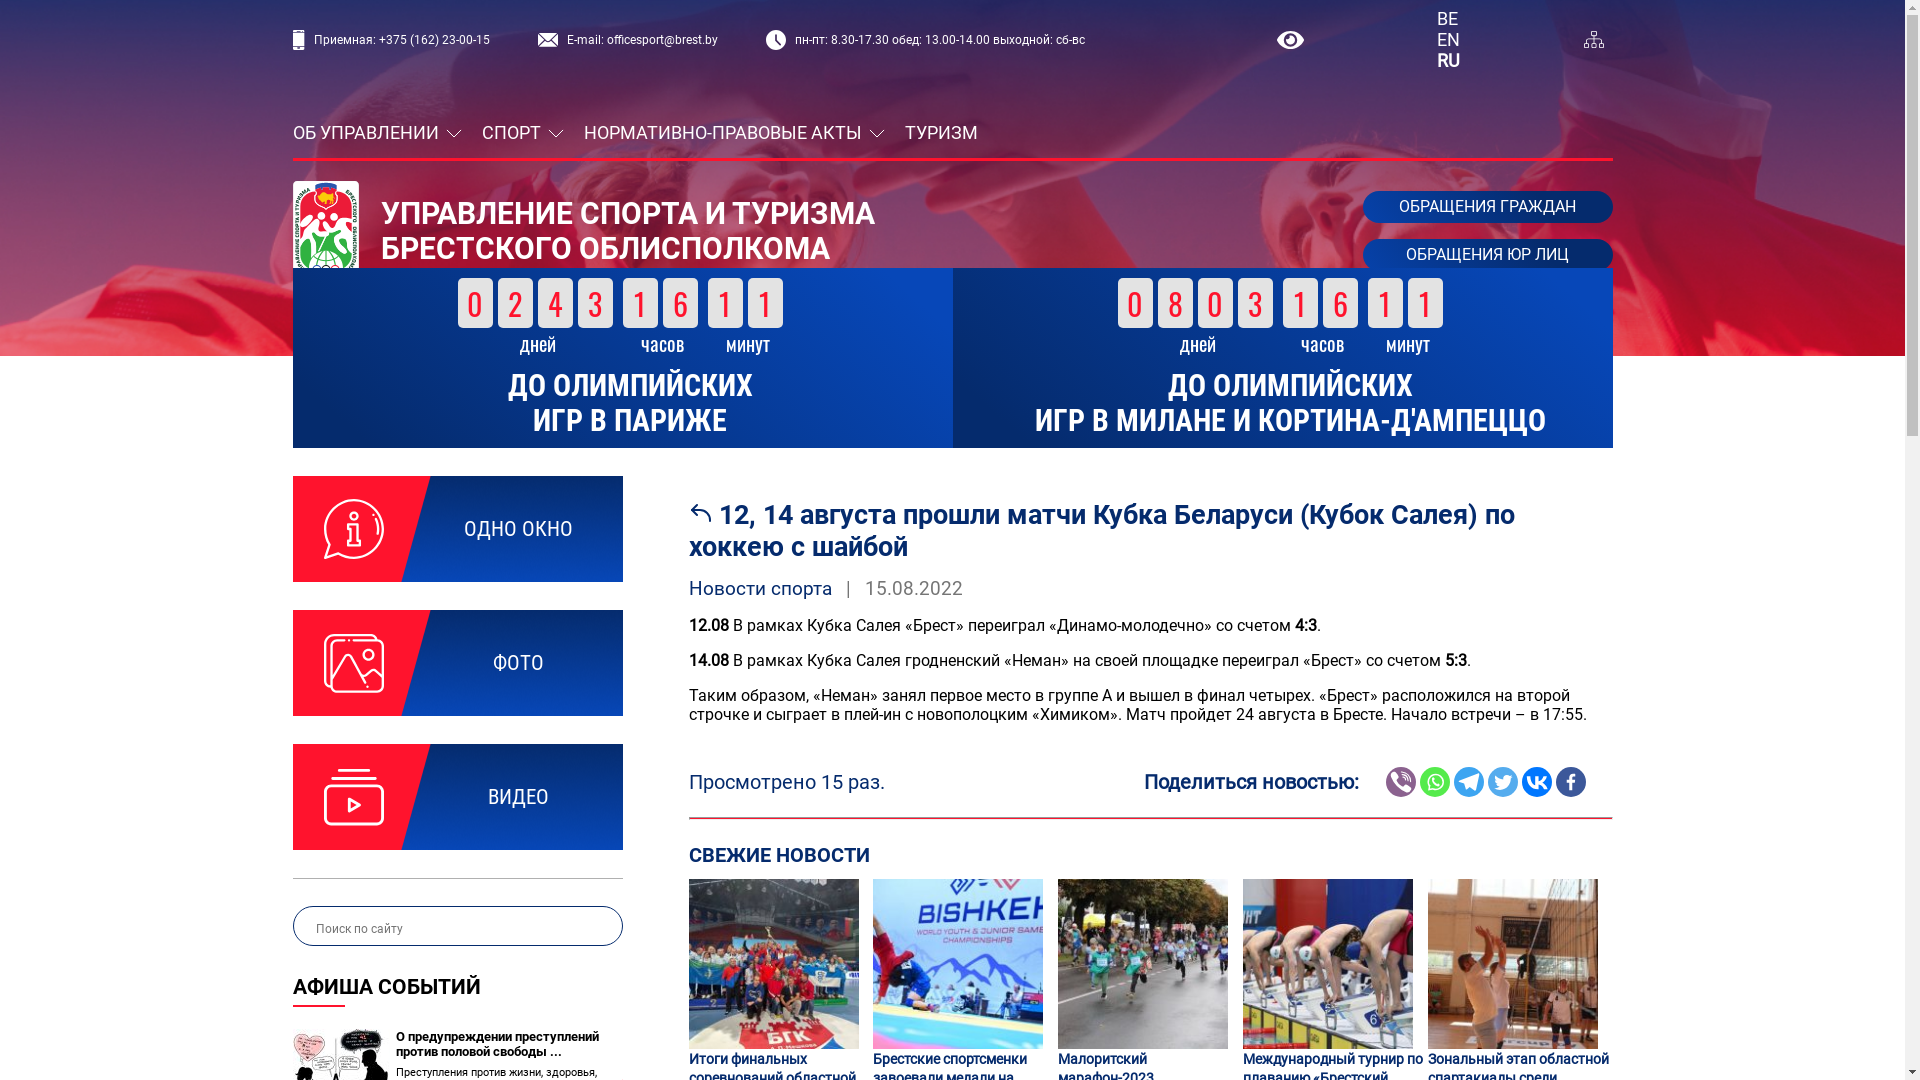 This screenshot has width=1920, height=1080. What do you see at coordinates (628, 39) in the screenshot?
I see `E-mail: officesport@brest.by` at bounding box center [628, 39].